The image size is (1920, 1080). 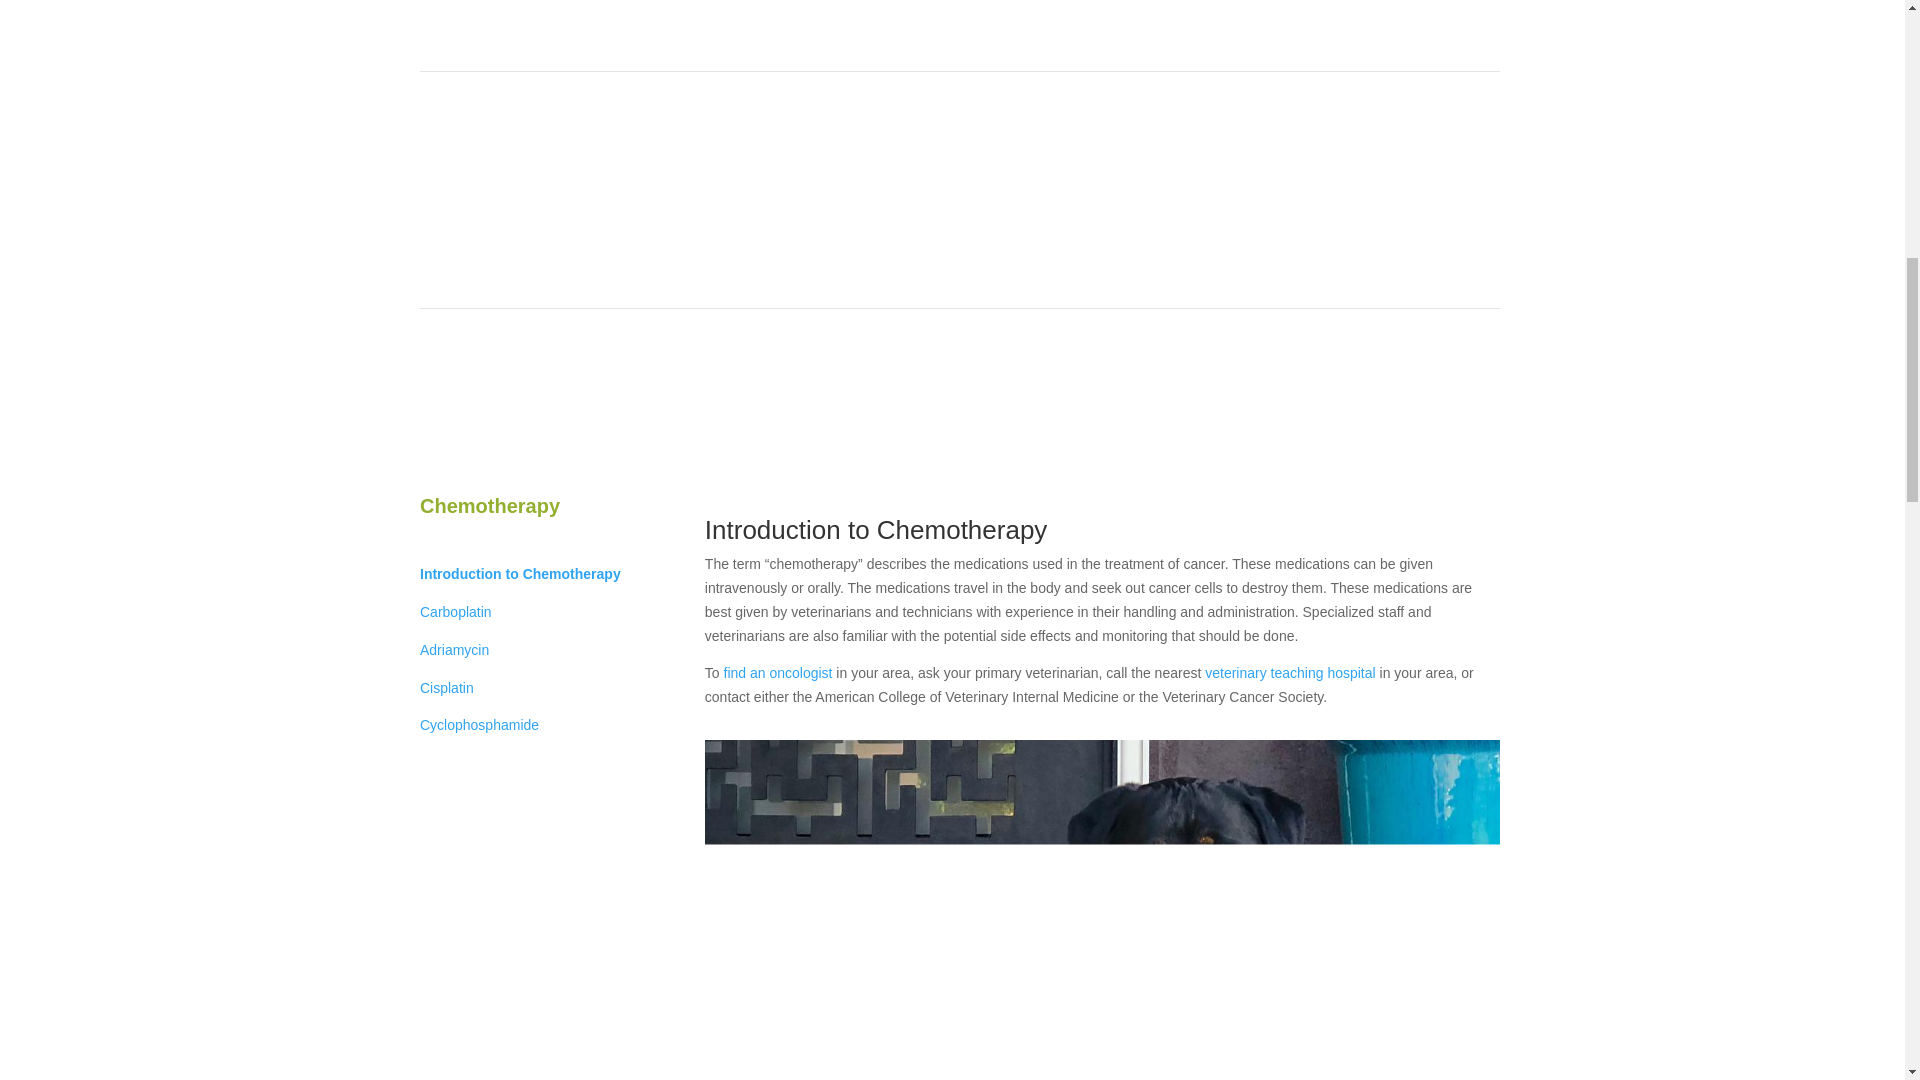 I want to click on Overview, so click(x=535, y=439).